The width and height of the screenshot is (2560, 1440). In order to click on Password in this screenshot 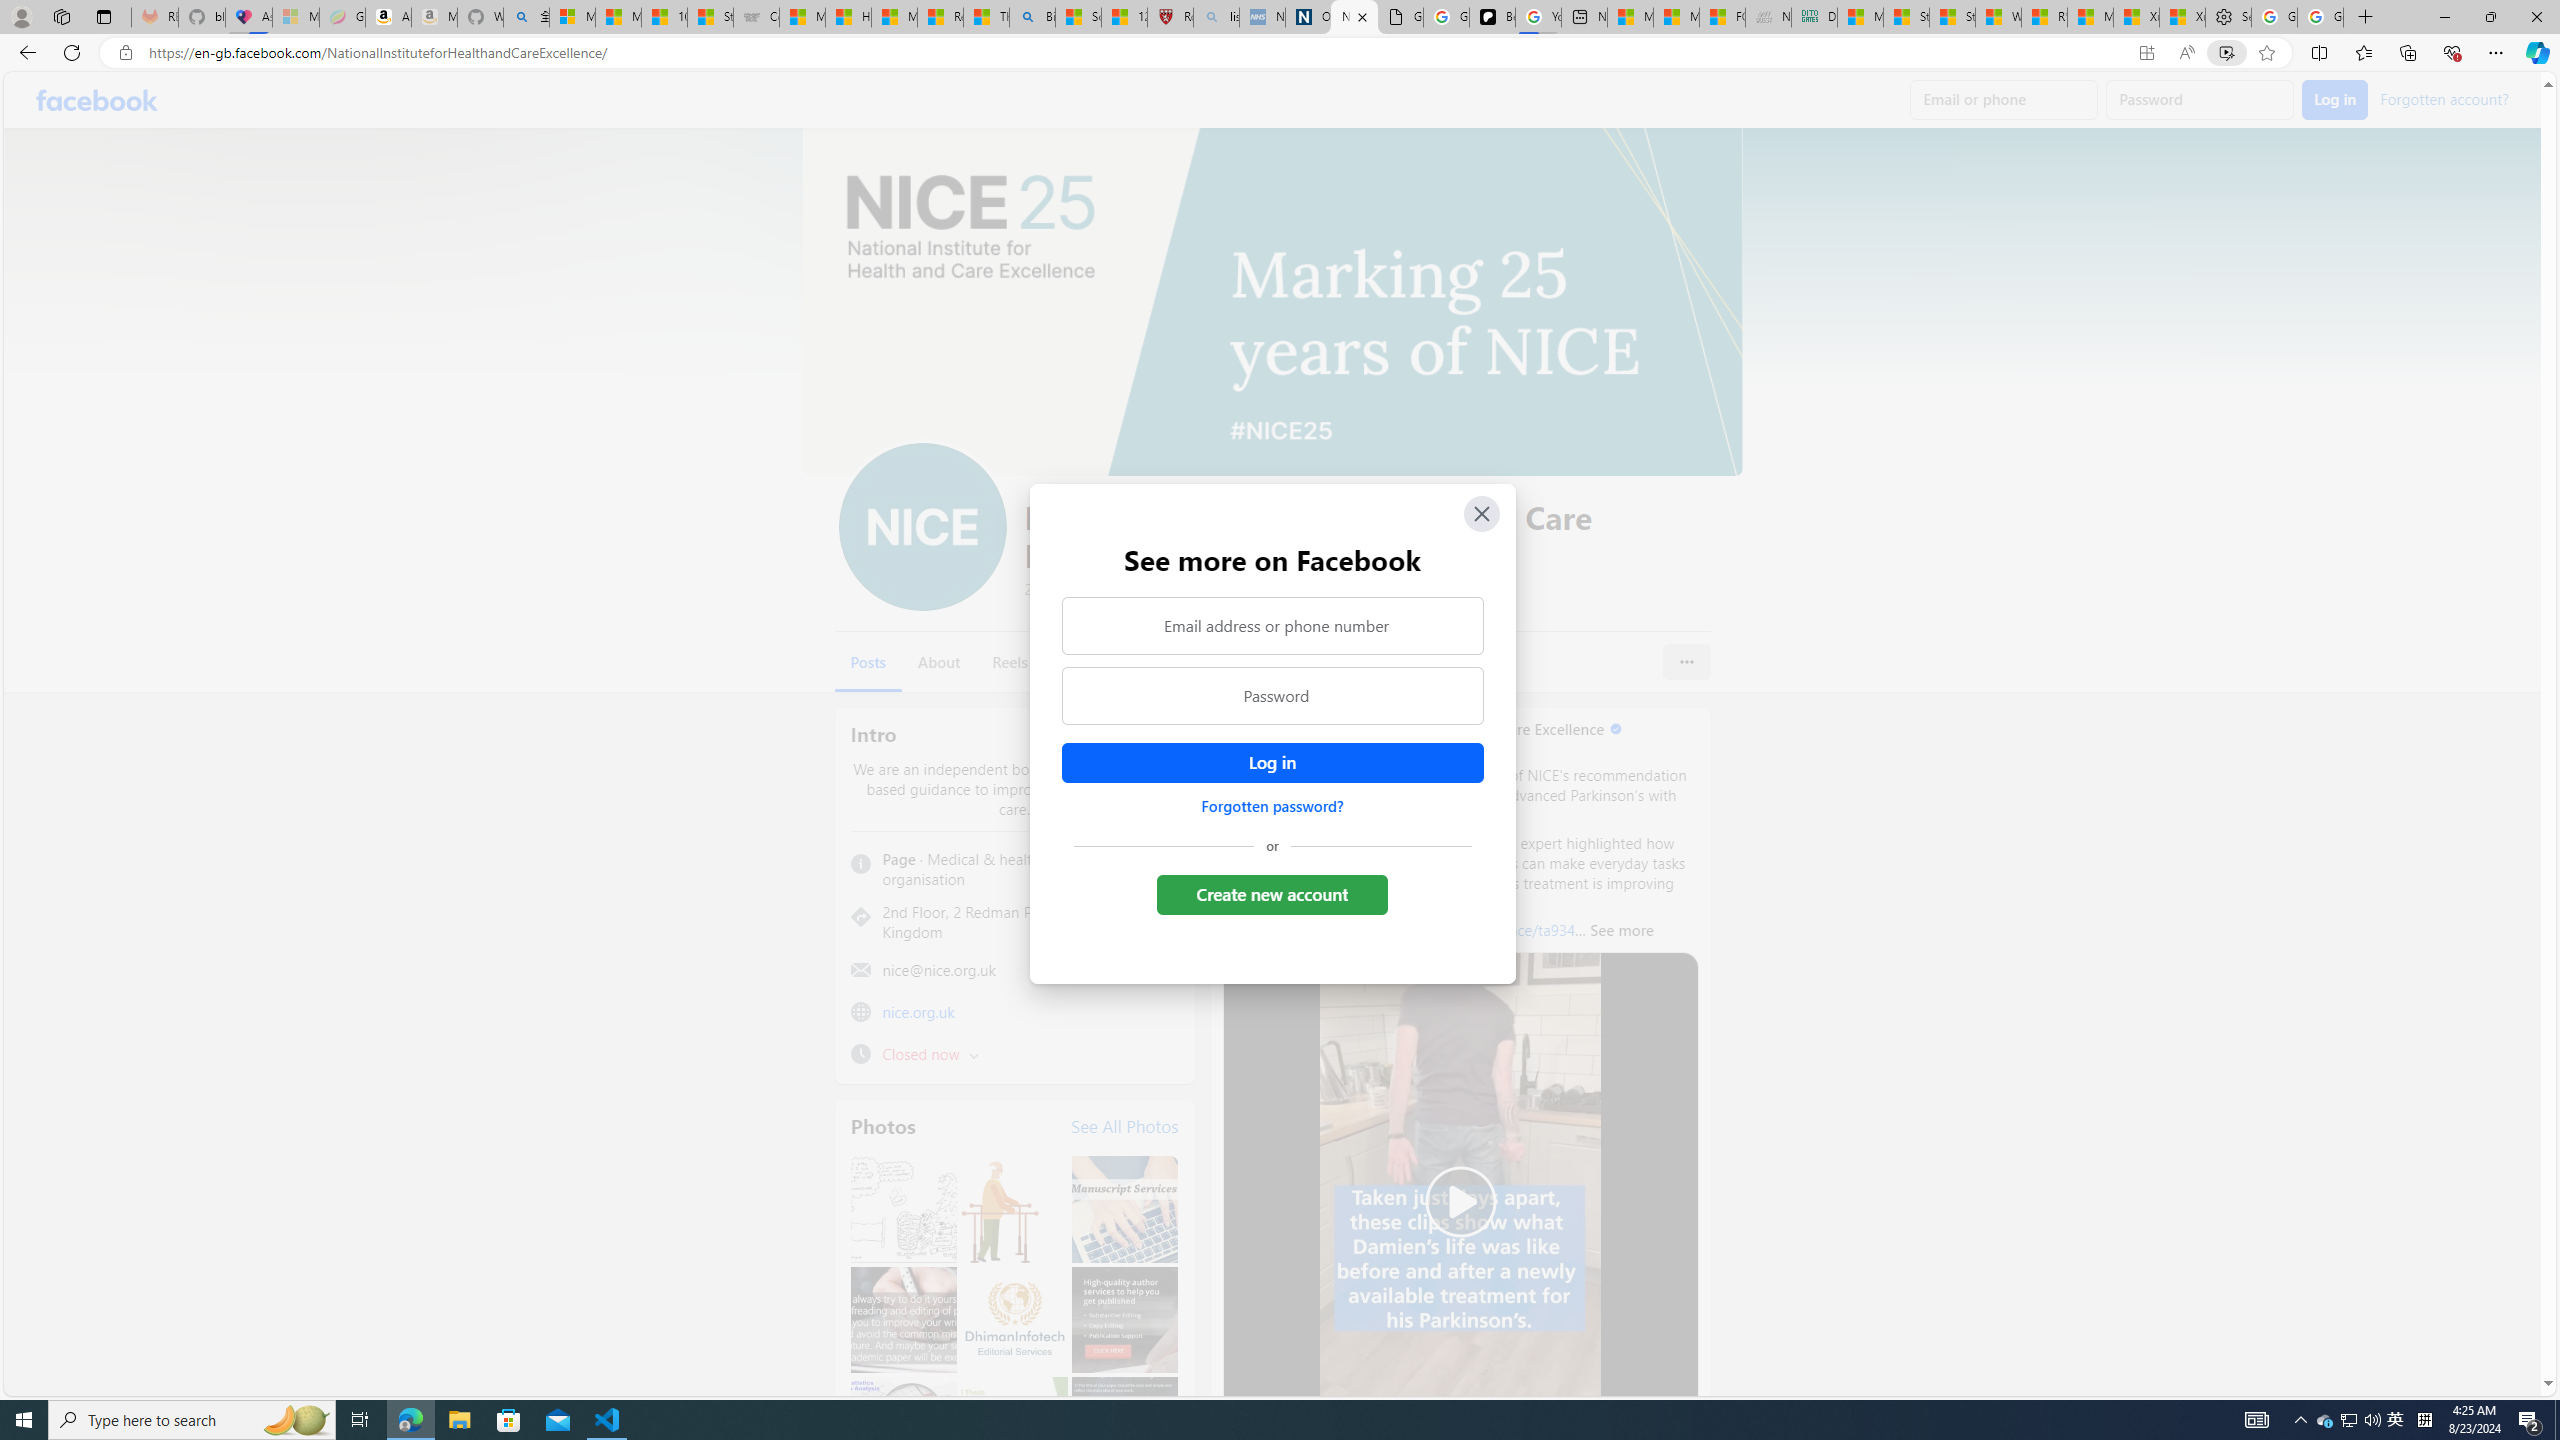, I will do `click(1272, 696)`.